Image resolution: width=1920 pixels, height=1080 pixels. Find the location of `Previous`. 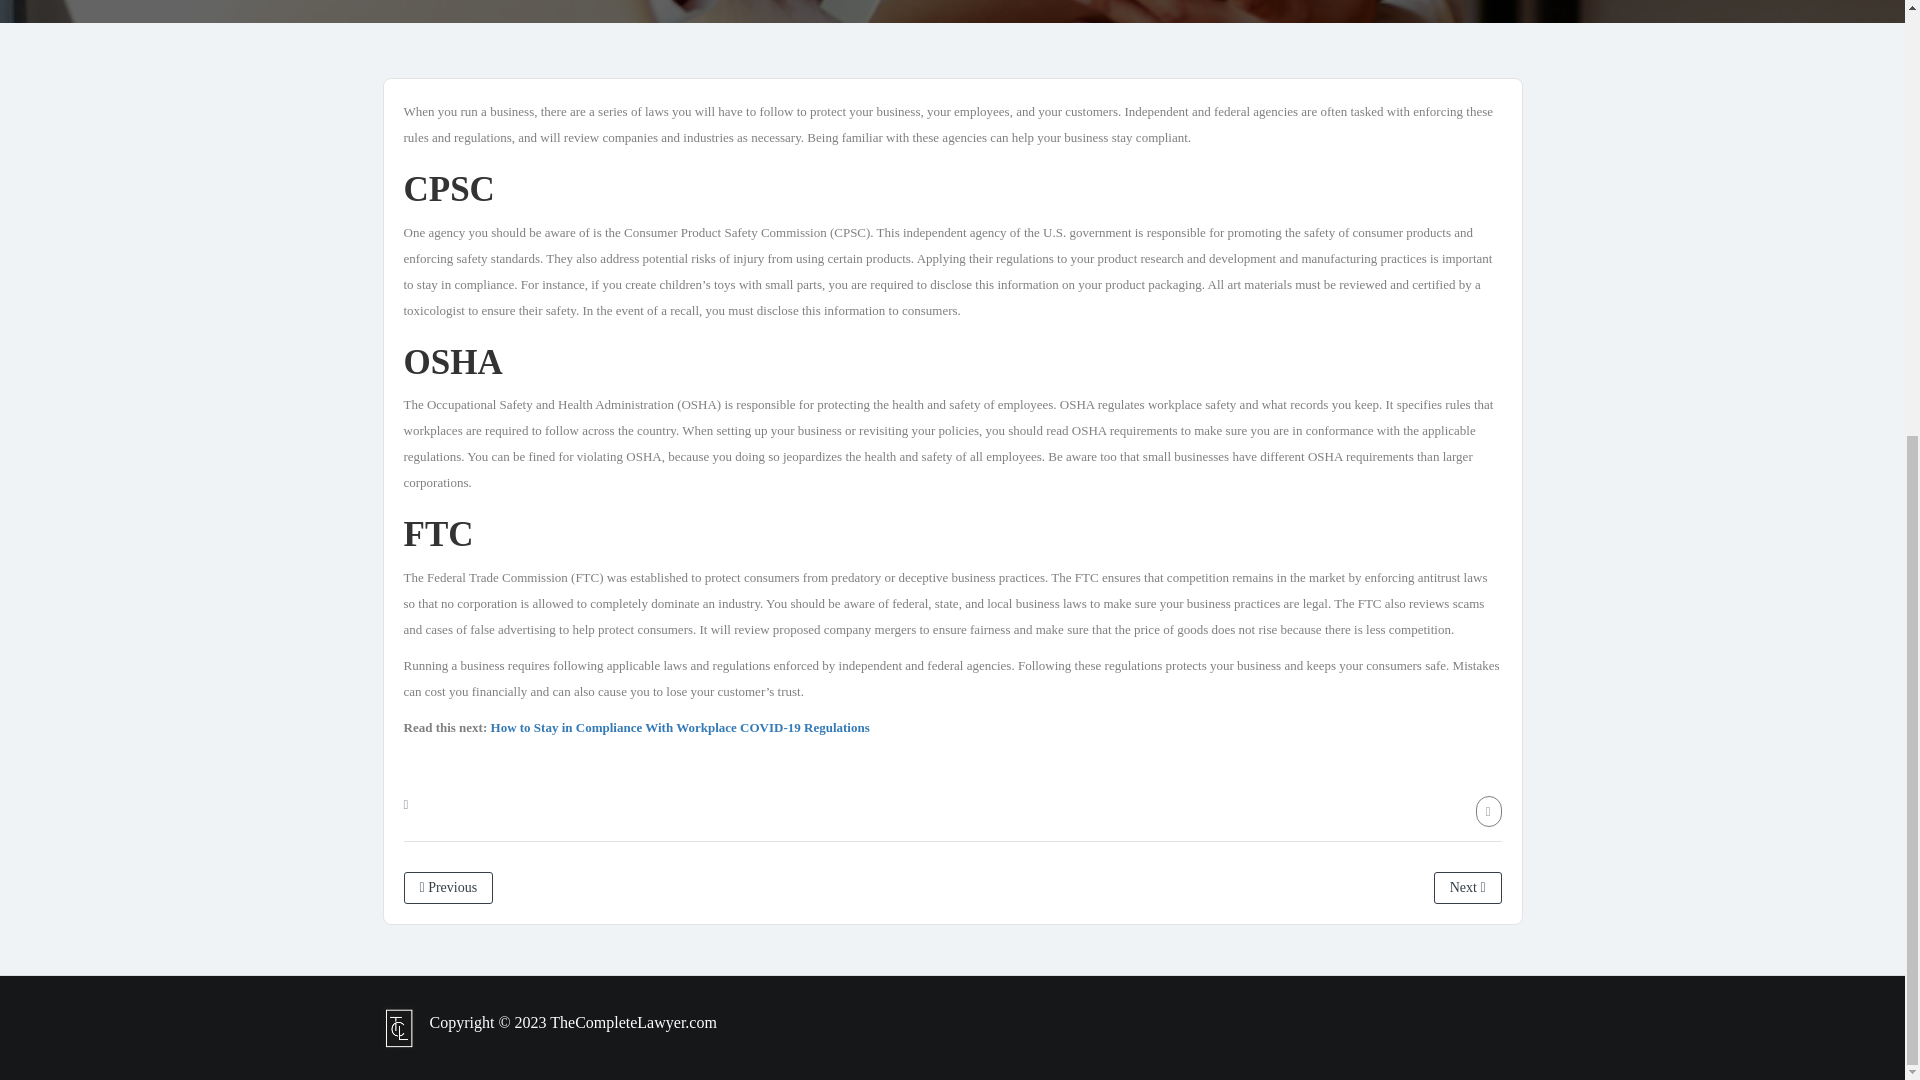

Previous is located at coordinates (448, 886).